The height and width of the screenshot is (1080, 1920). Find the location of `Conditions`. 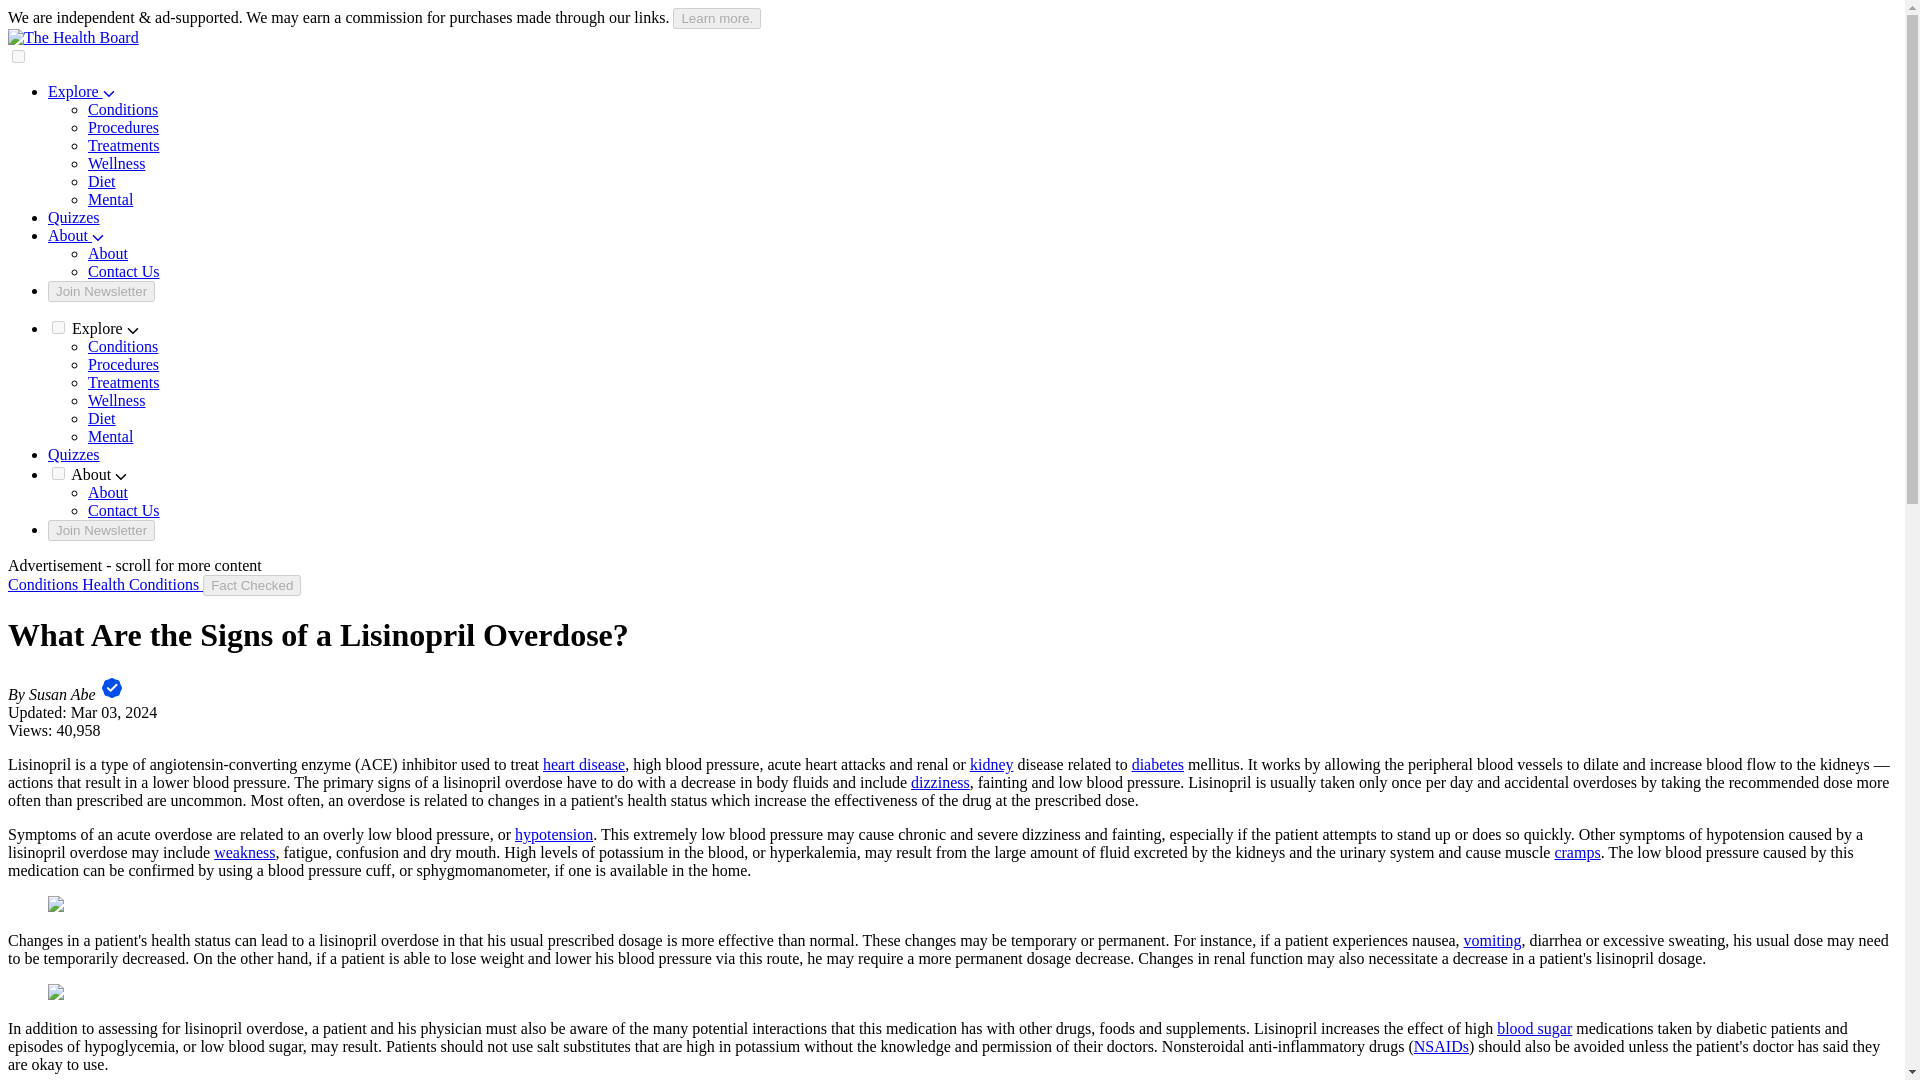

Conditions is located at coordinates (122, 346).